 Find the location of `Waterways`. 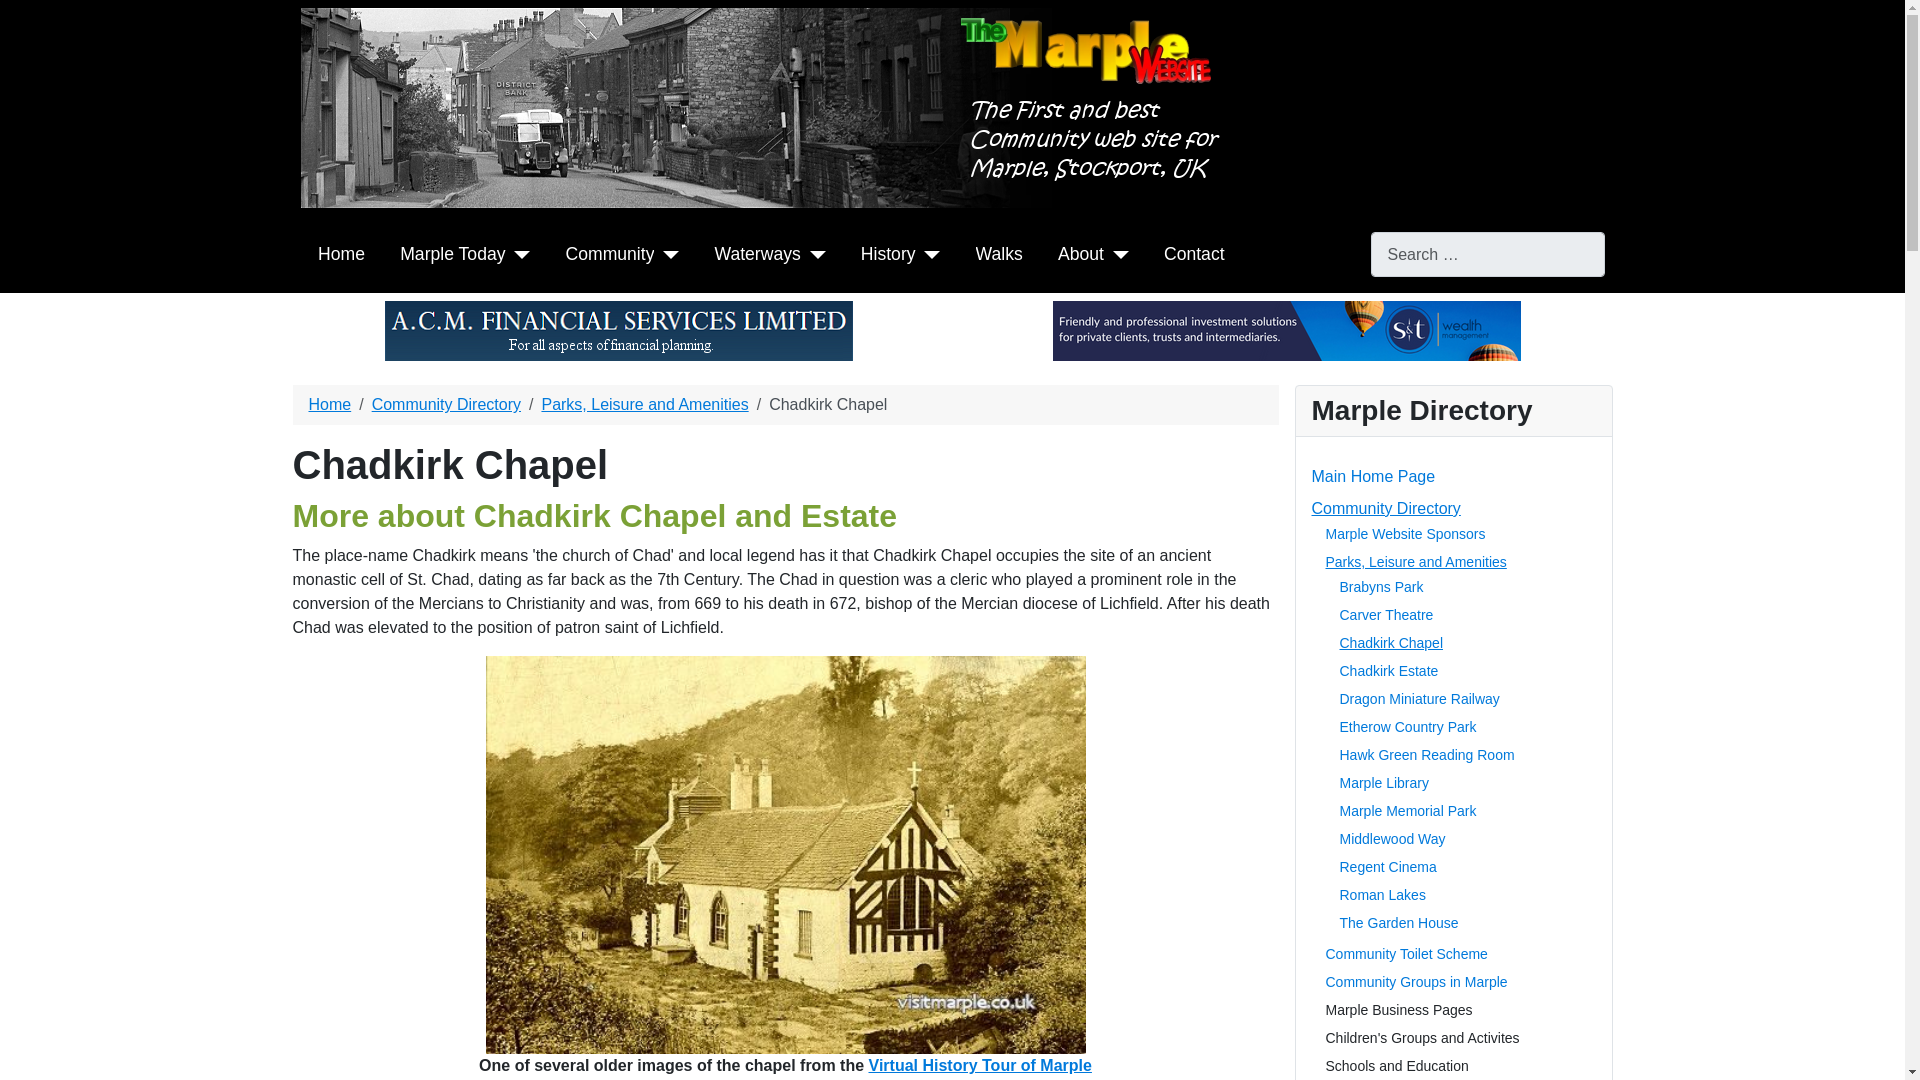

Waterways is located at coordinates (757, 253).